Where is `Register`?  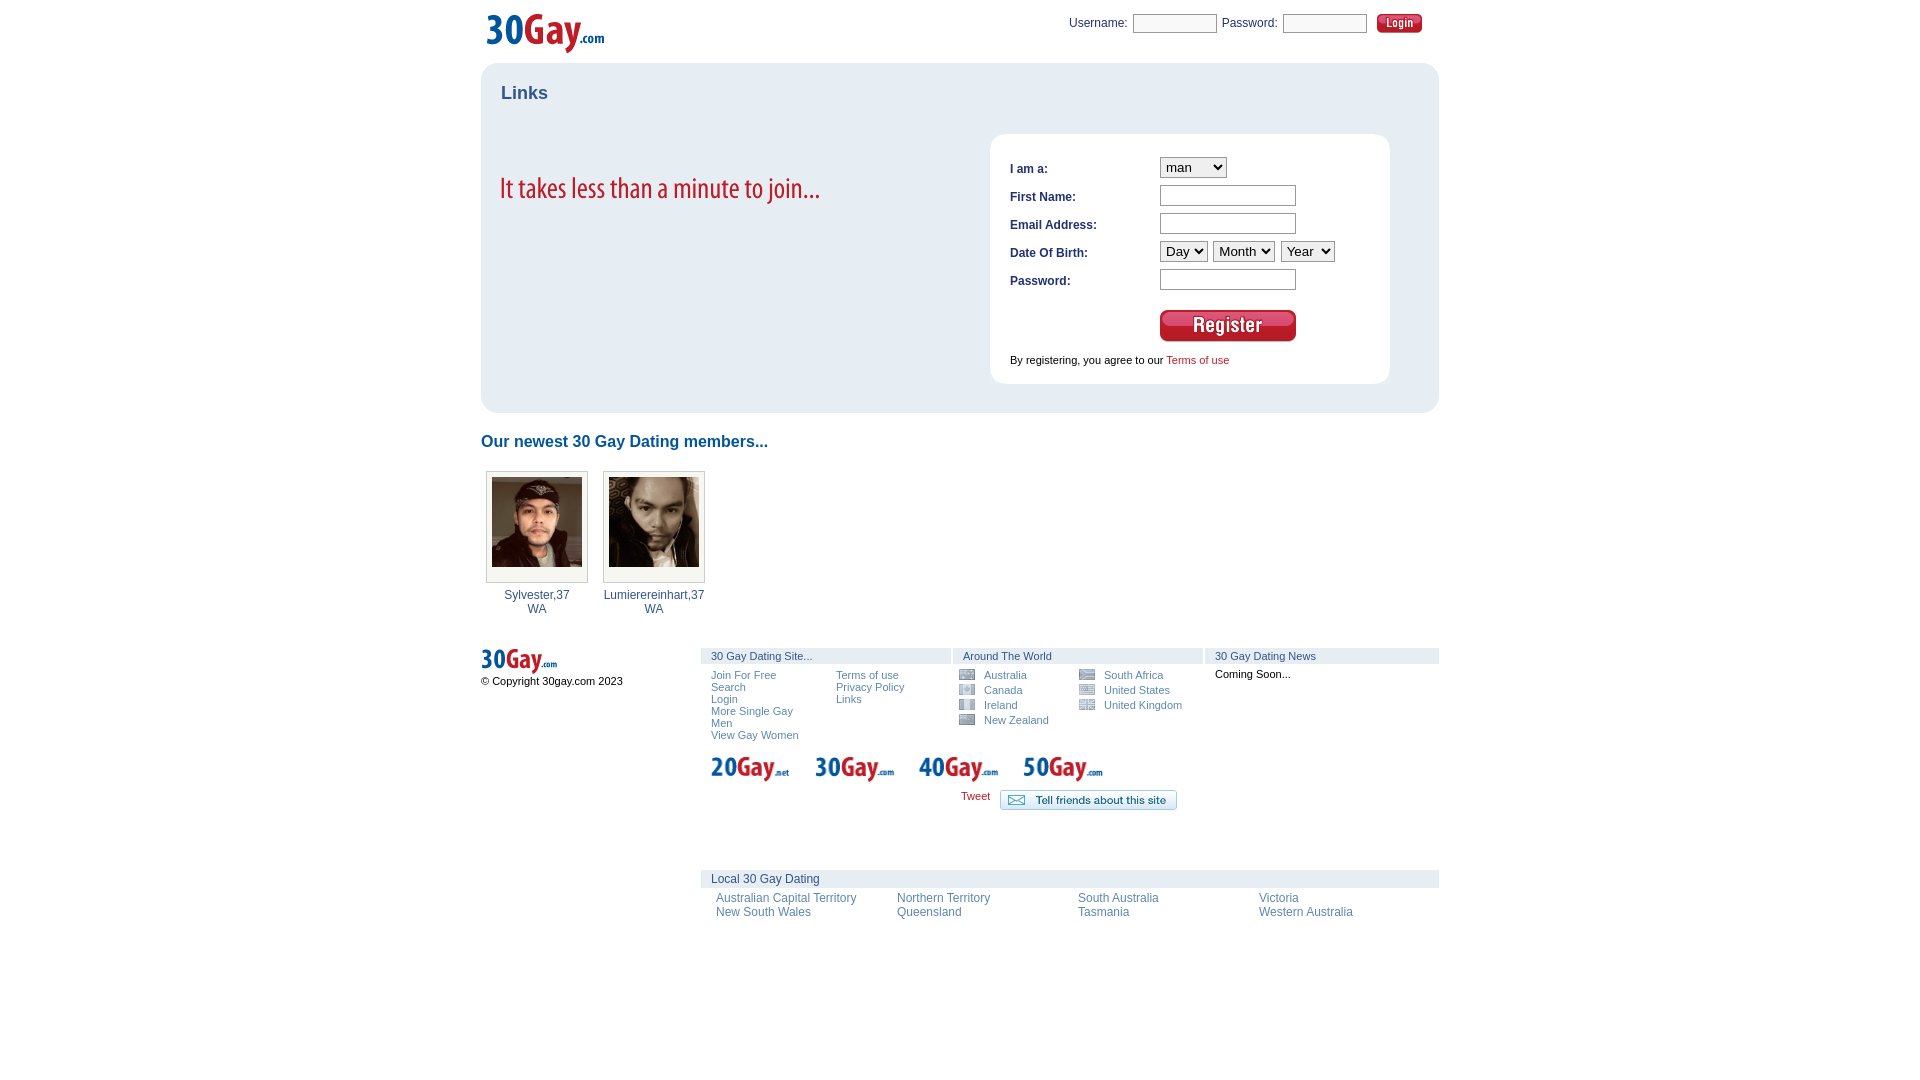 Register is located at coordinates (1228, 326).